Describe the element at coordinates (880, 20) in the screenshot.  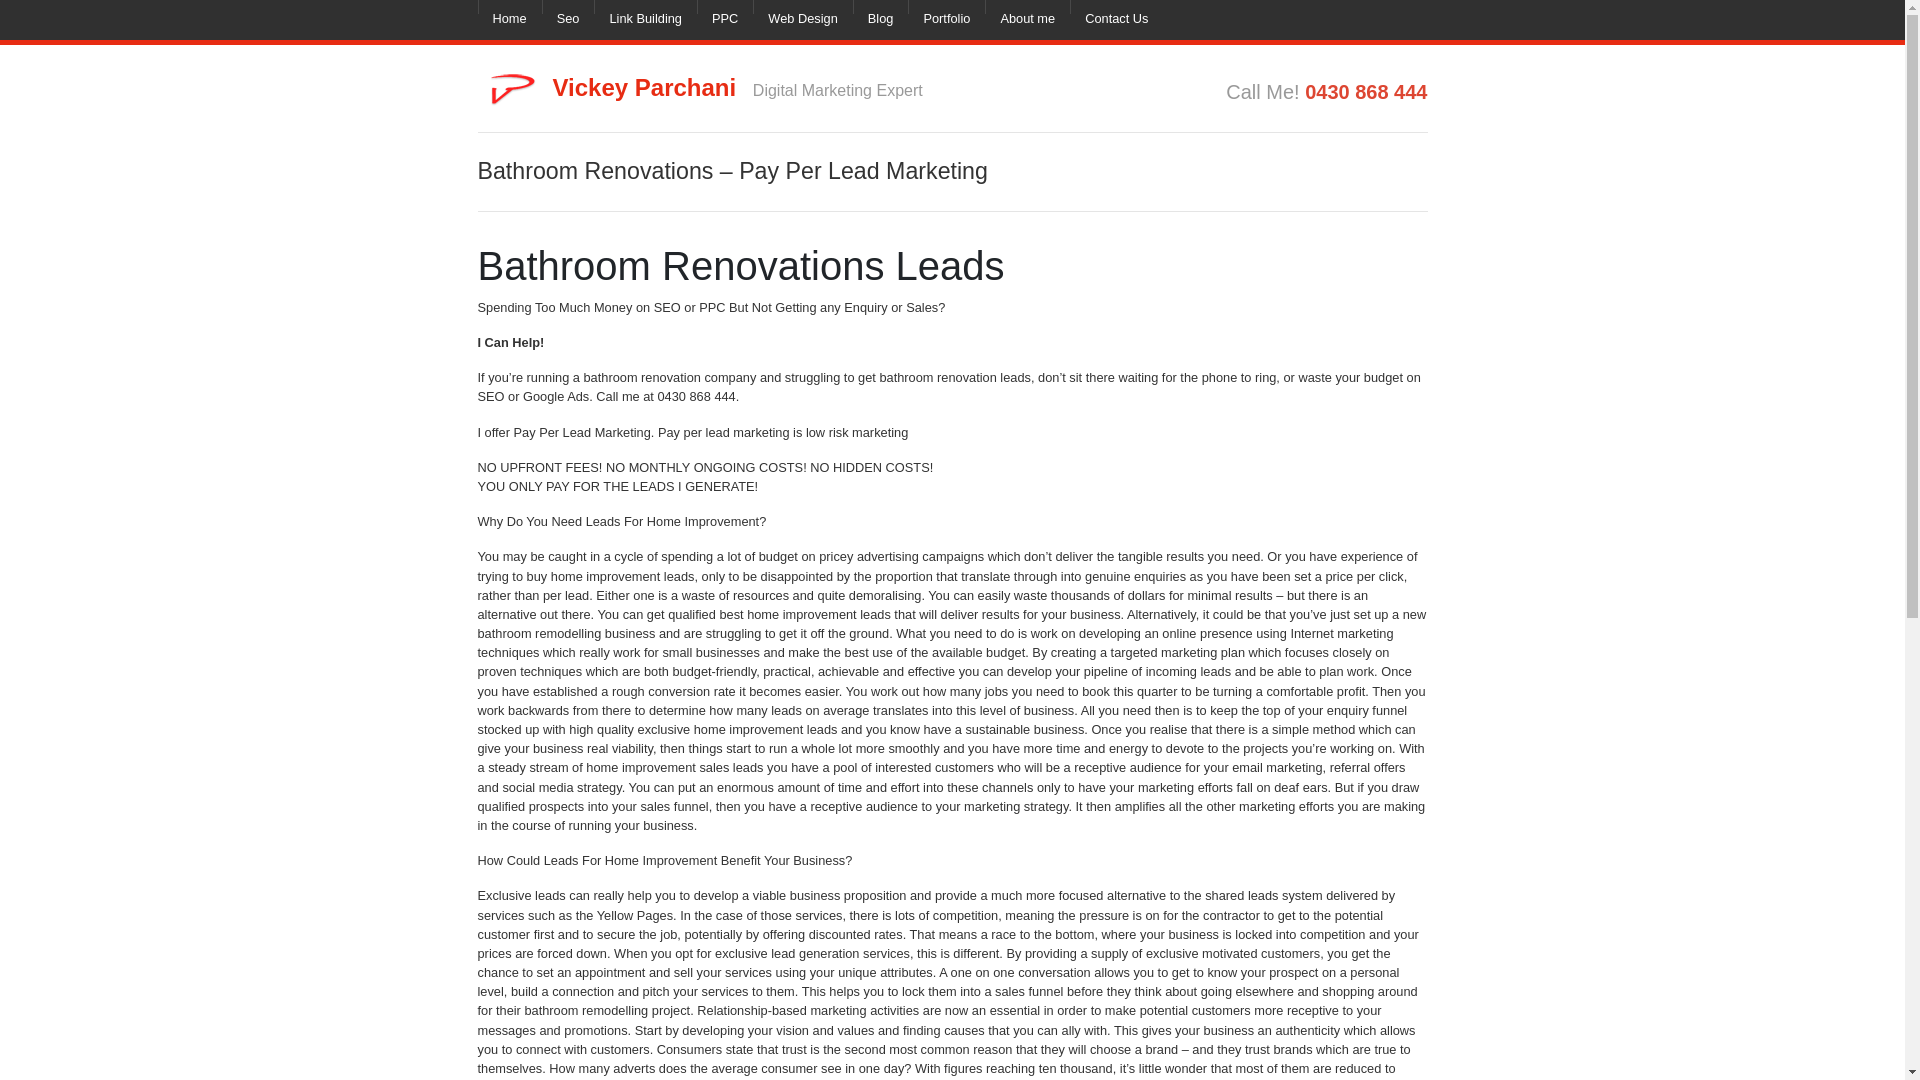
I see `Blog` at that location.